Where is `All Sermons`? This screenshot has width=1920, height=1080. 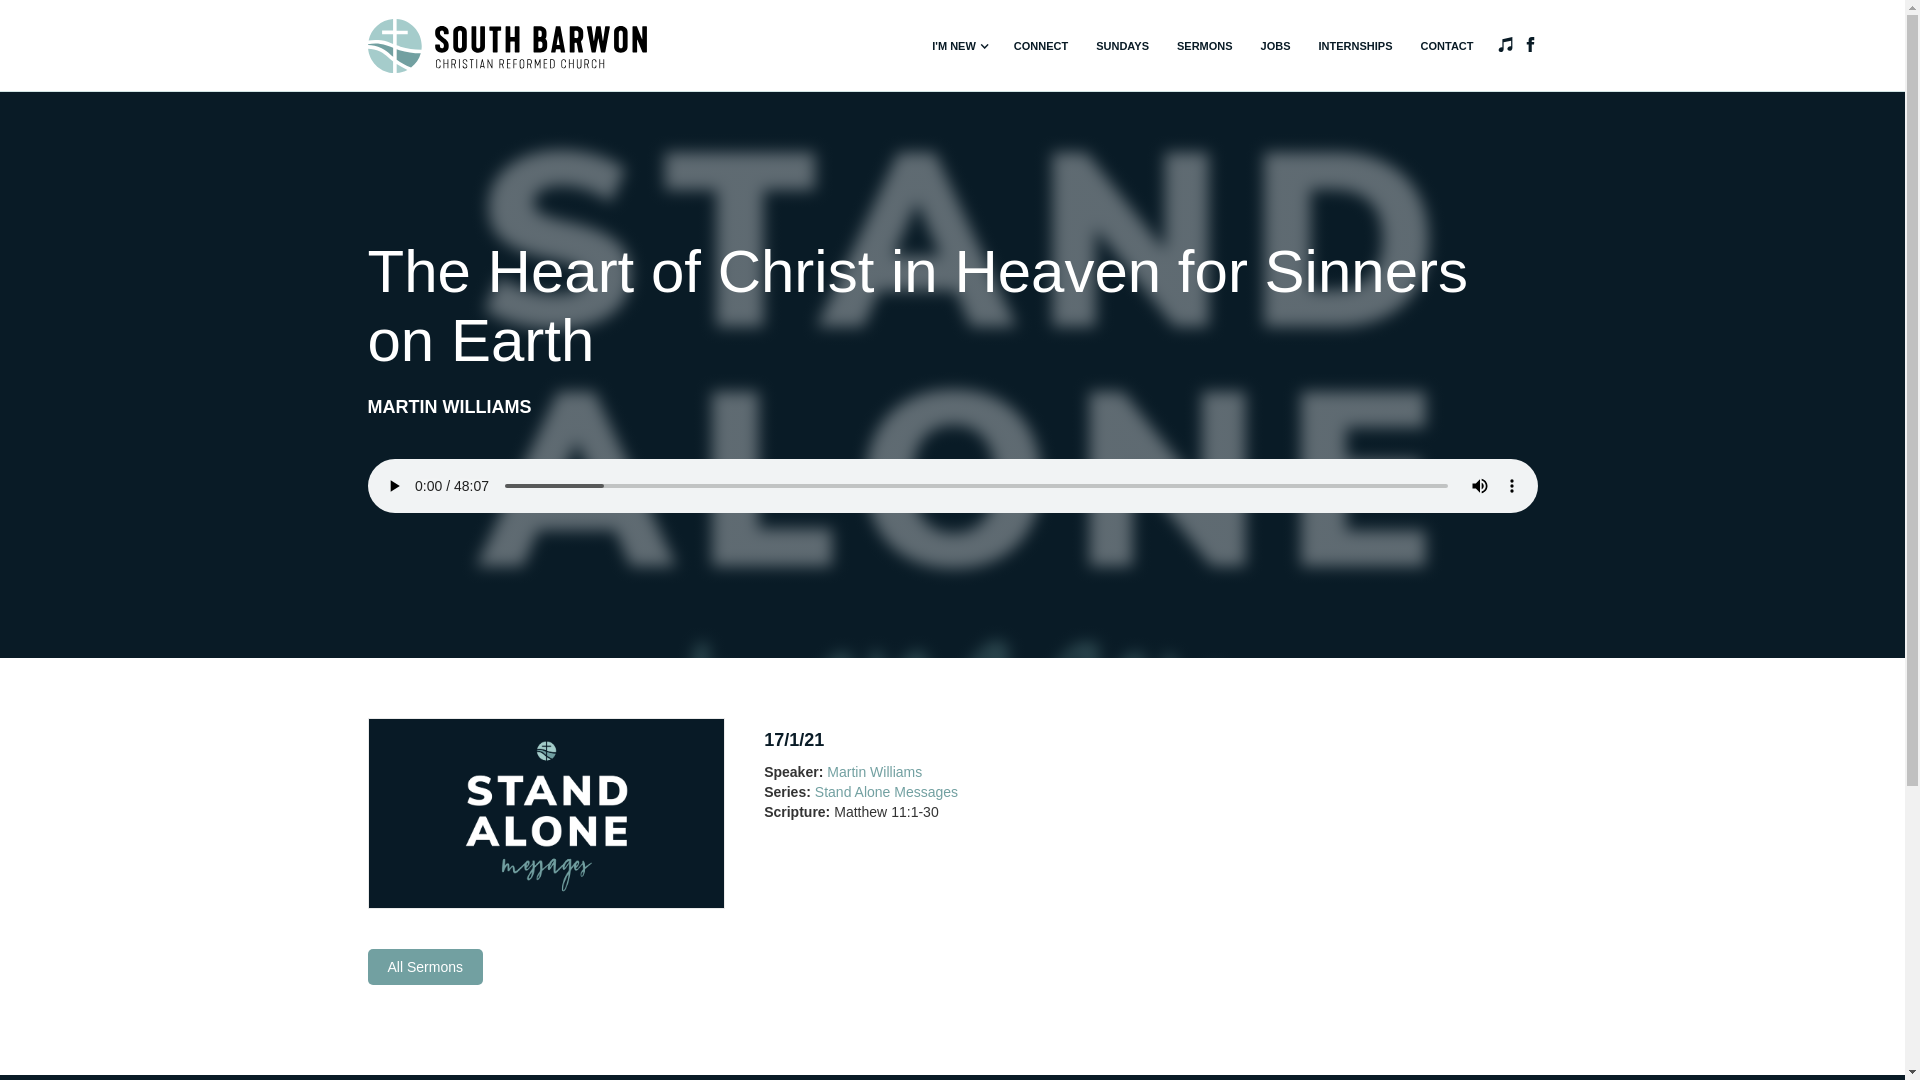
All Sermons is located at coordinates (426, 967).